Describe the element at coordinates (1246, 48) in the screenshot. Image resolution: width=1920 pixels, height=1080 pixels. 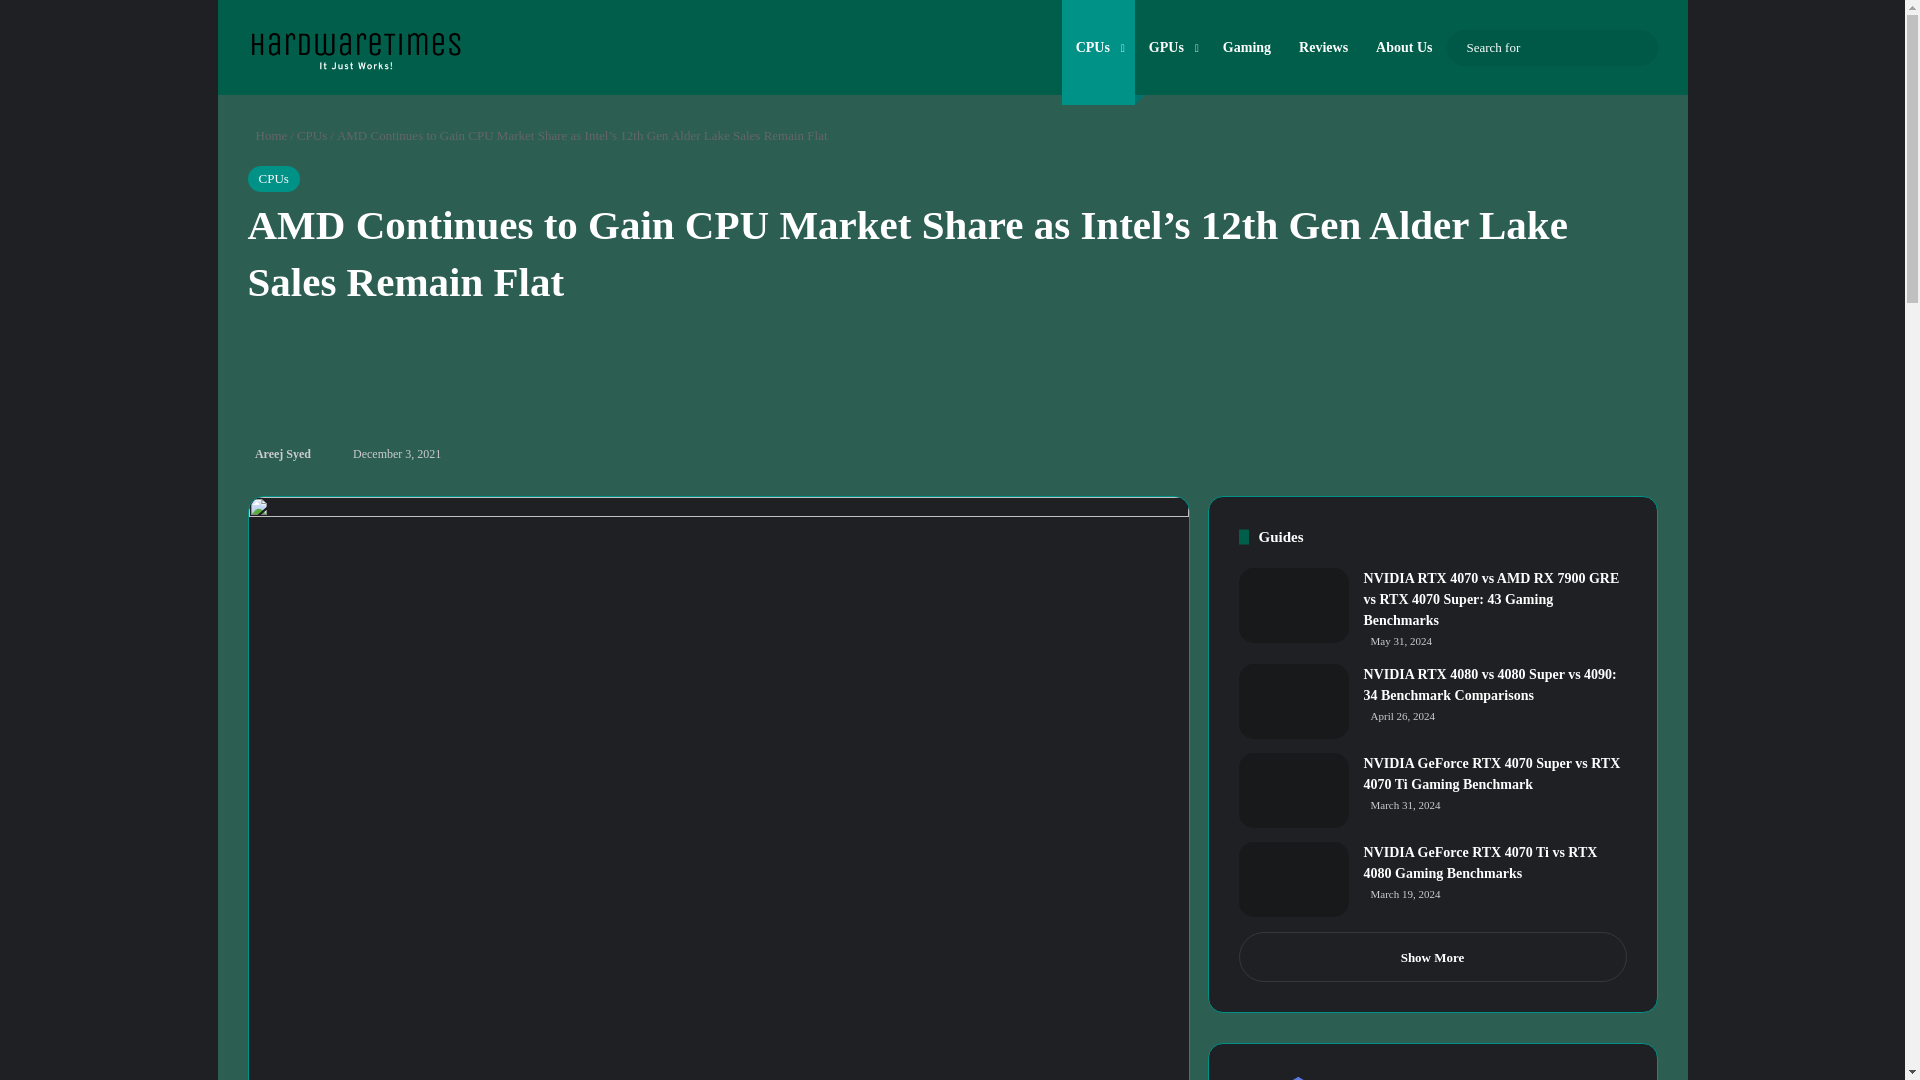
I see `Gaming` at that location.